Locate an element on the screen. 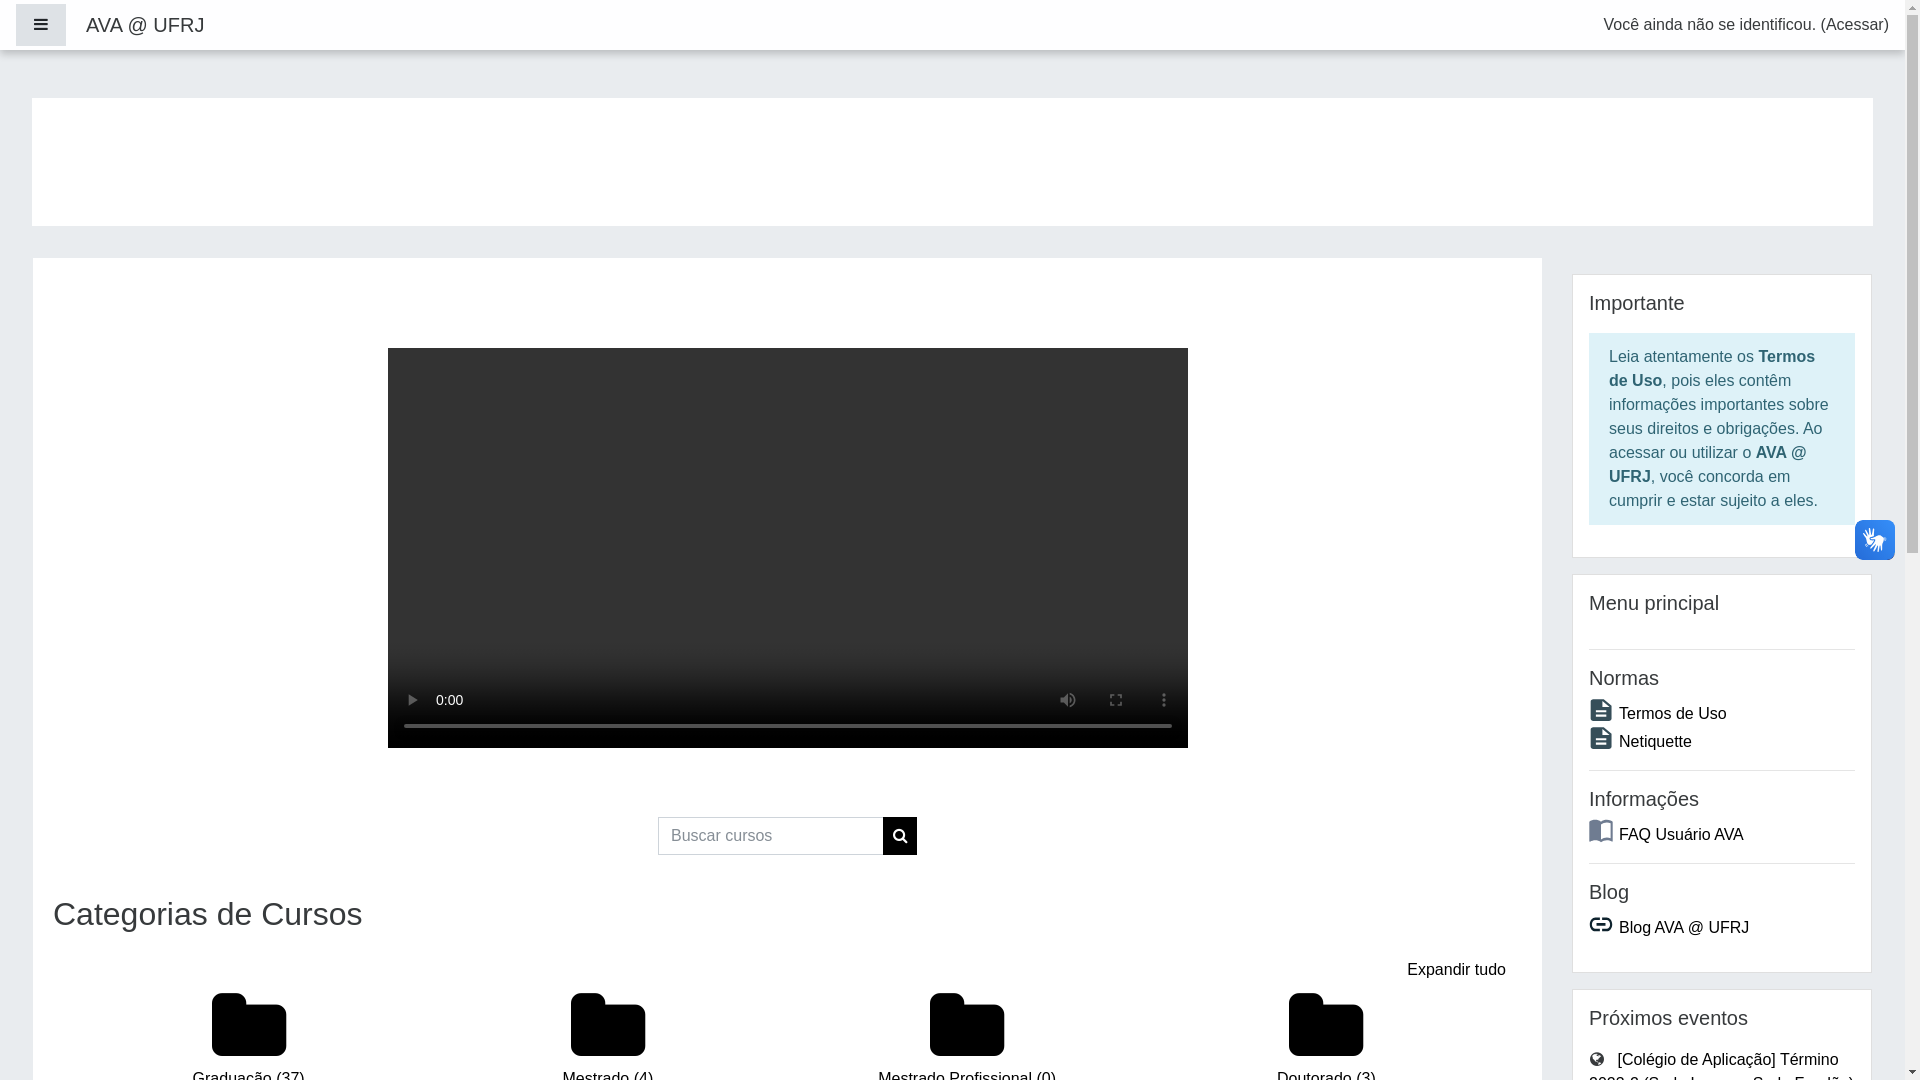 This screenshot has width=1920, height=1080. Pular Importante is located at coordinates (1572, 274).